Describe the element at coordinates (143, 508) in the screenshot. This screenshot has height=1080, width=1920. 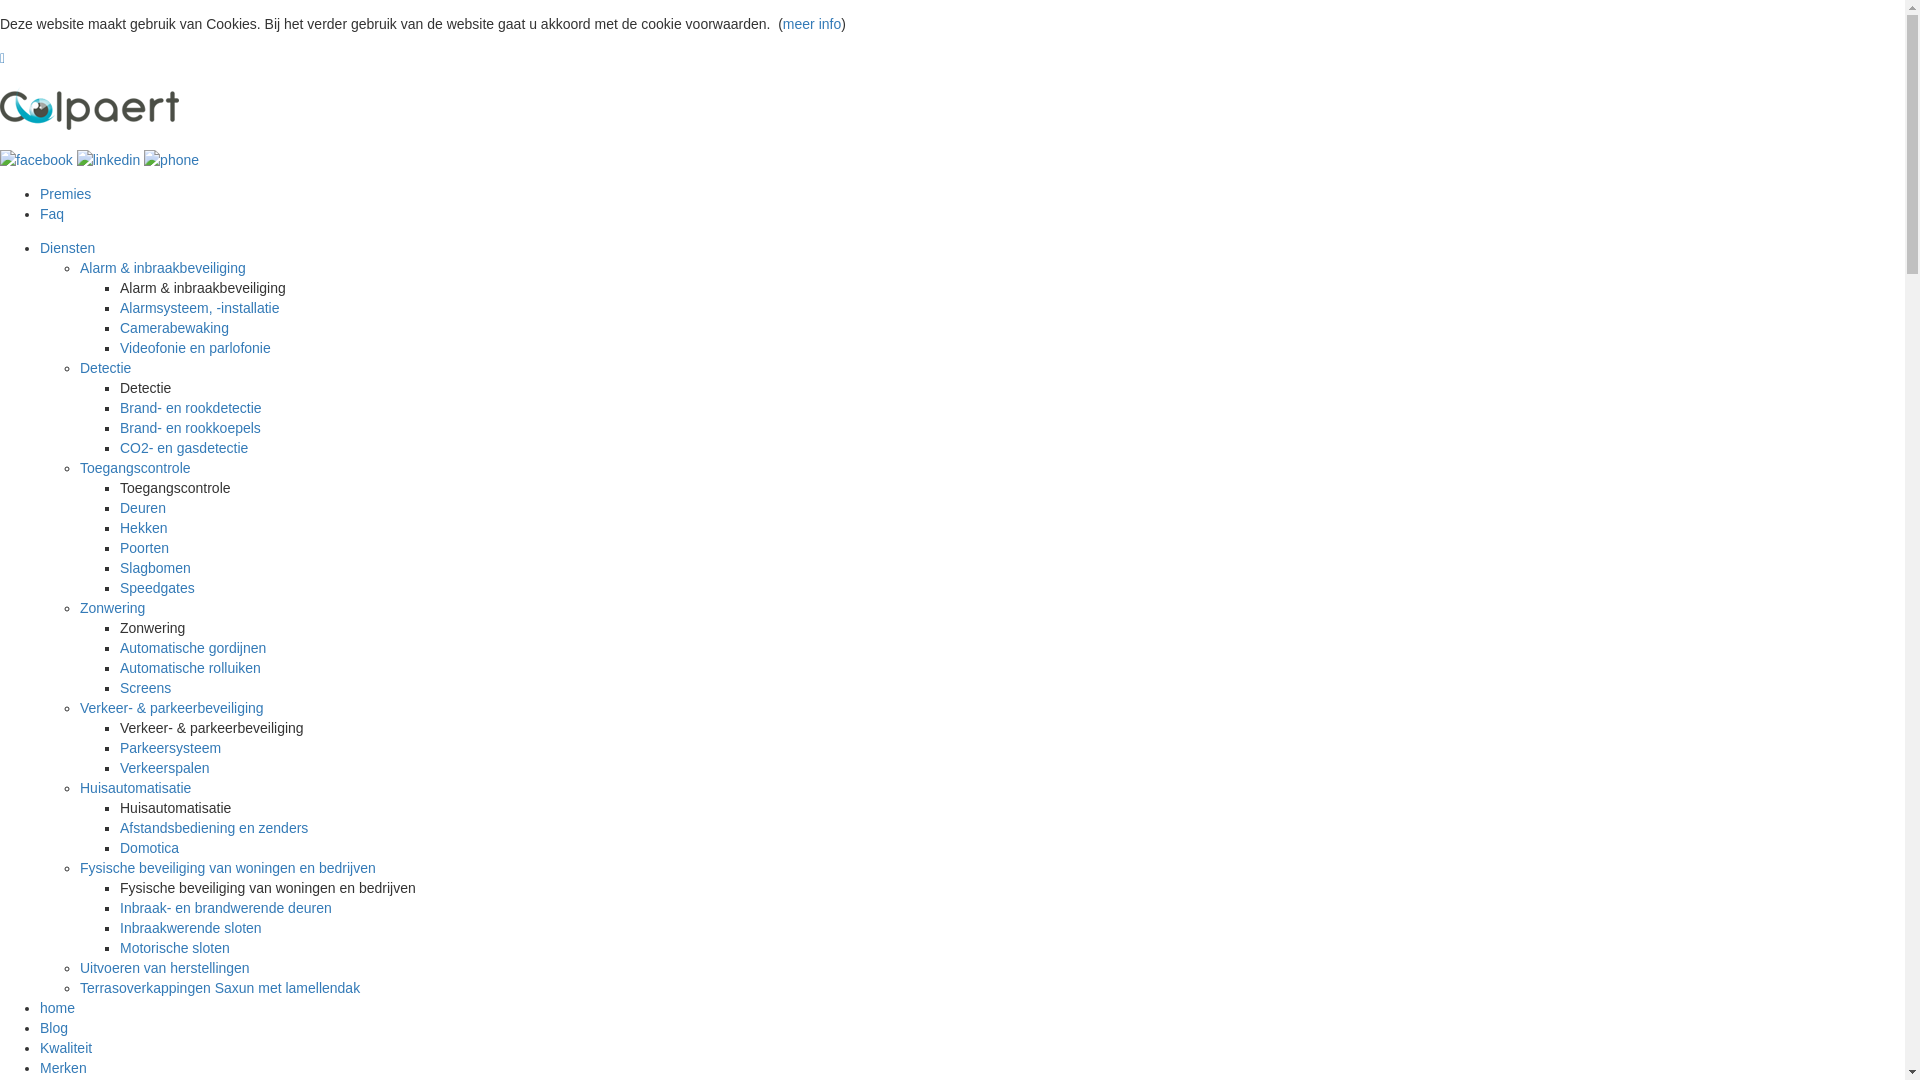
I see `Deuren` at that location.